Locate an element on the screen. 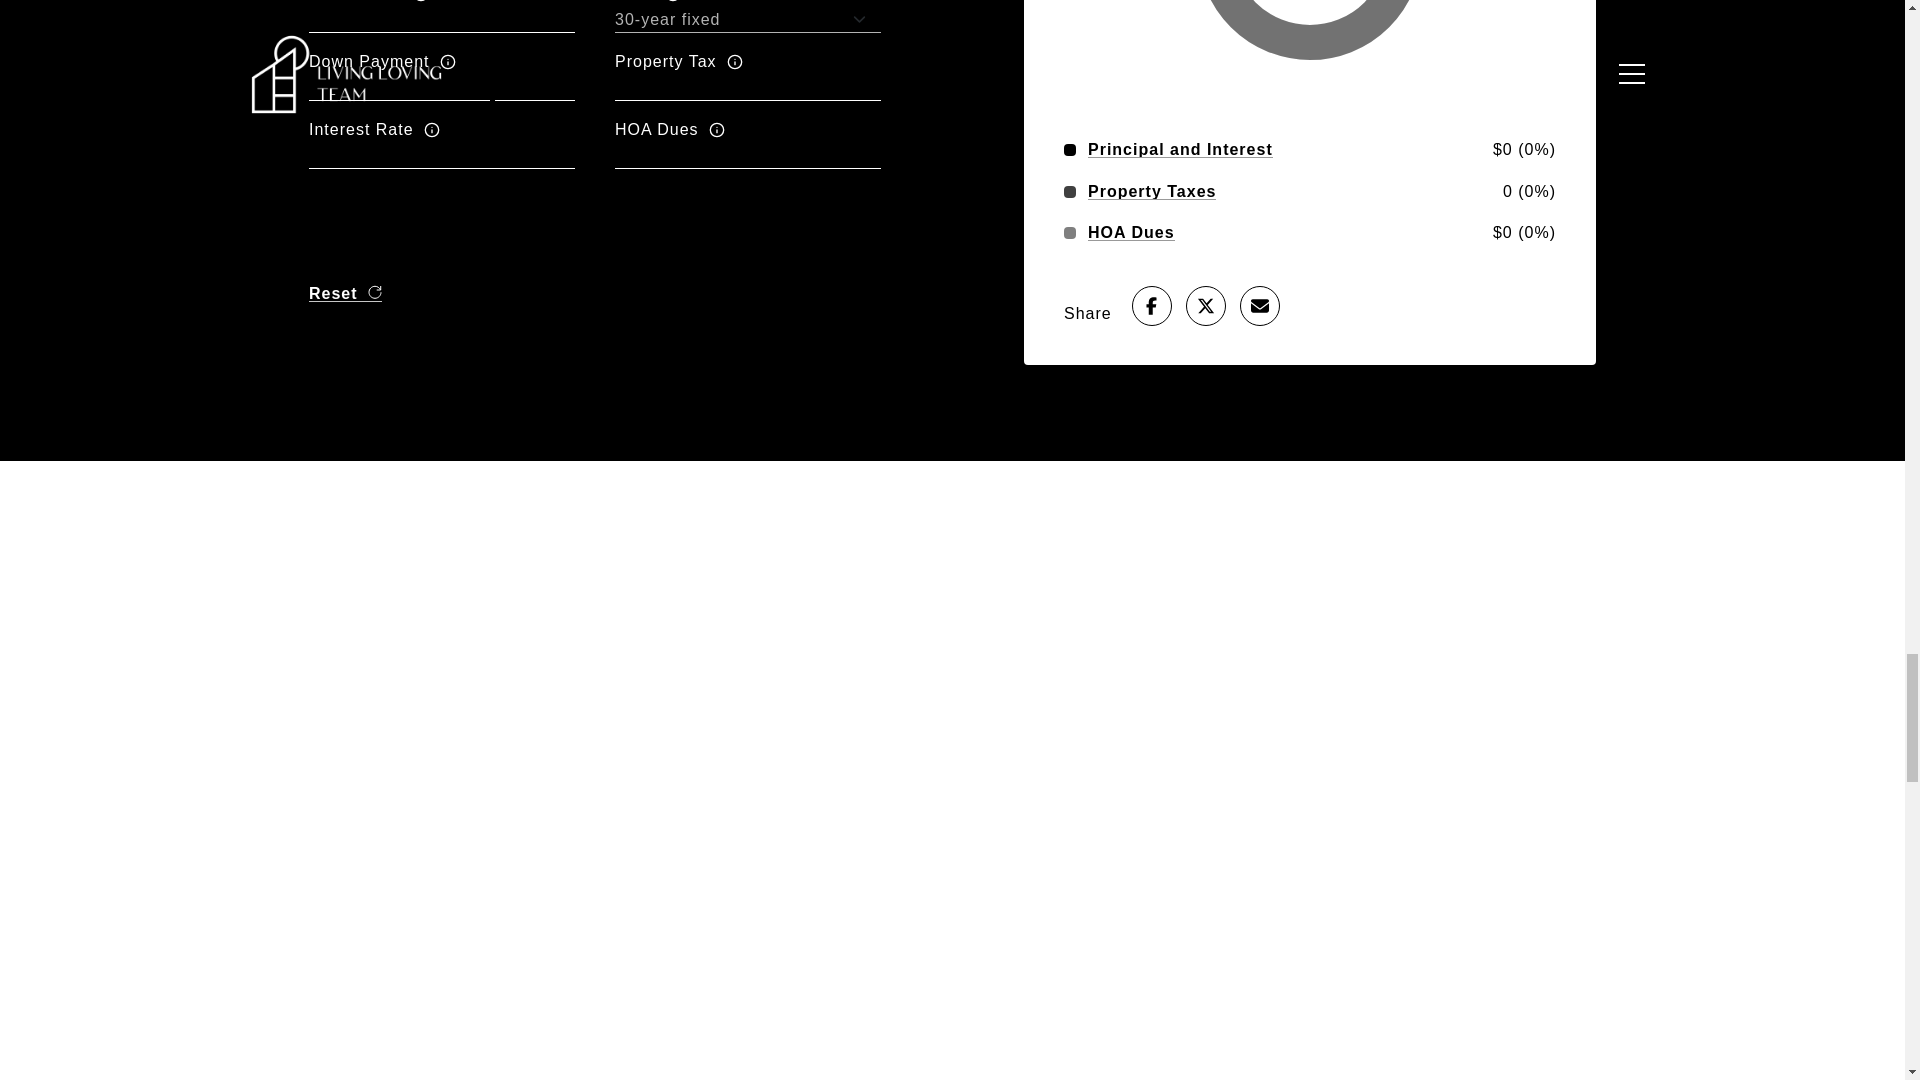 The image size is (1920, 1080). Reset is located at coordinates (346, 294).